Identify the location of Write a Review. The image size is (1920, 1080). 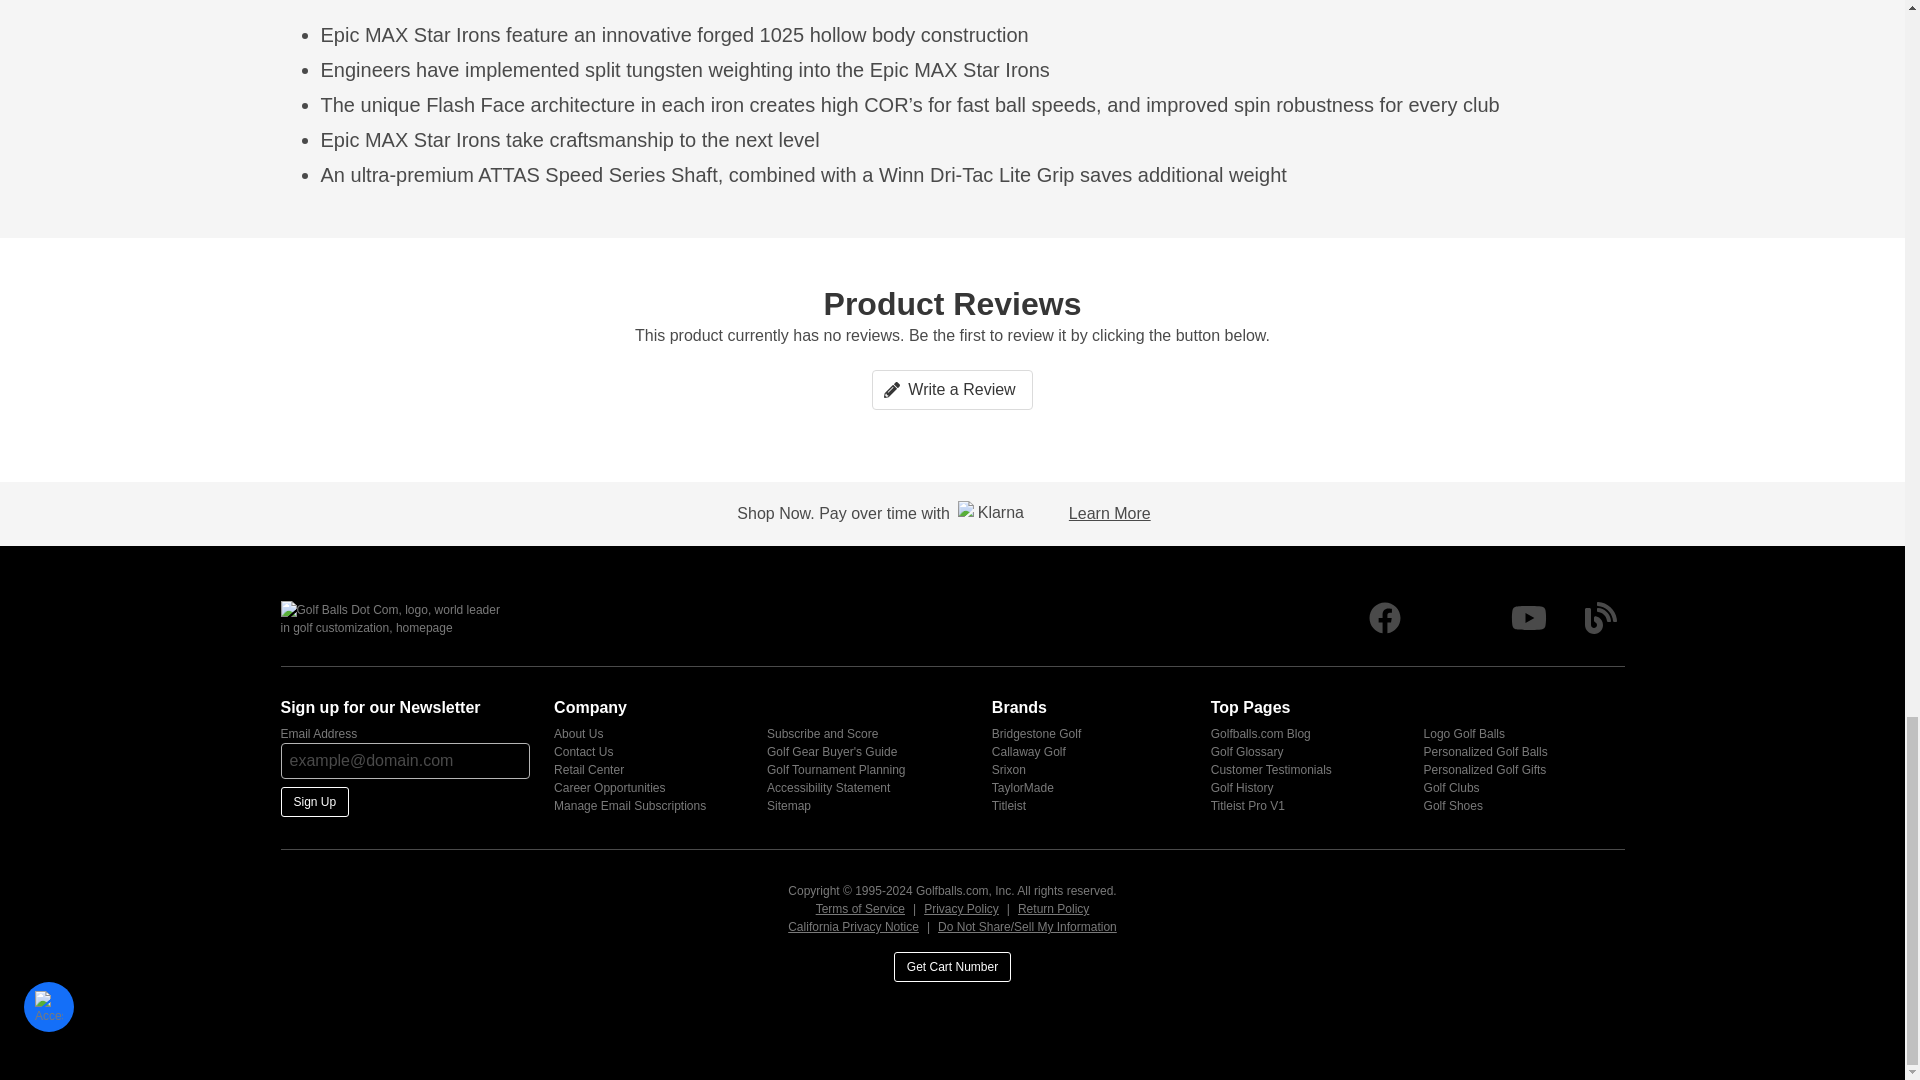
(952, 390).